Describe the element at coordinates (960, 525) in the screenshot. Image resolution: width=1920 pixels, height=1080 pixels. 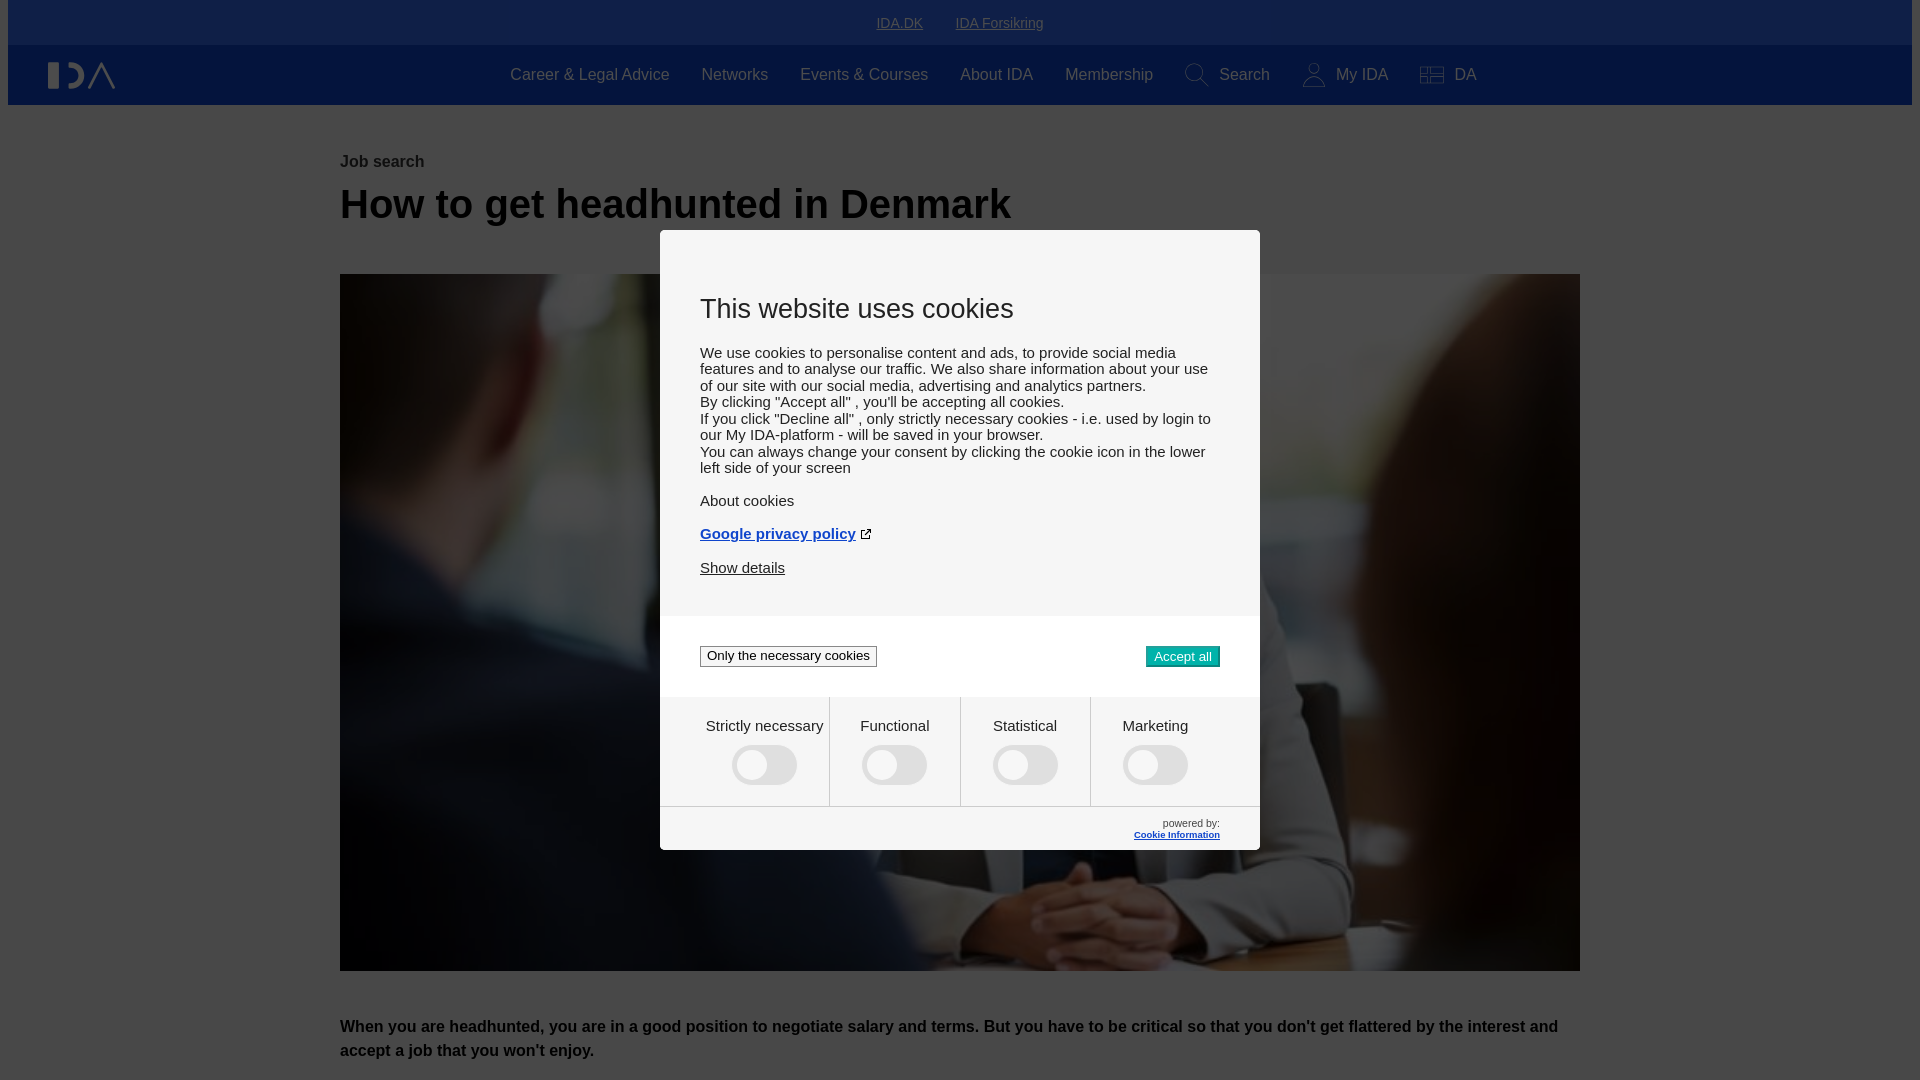
I see `Google privacy policy` at that location.